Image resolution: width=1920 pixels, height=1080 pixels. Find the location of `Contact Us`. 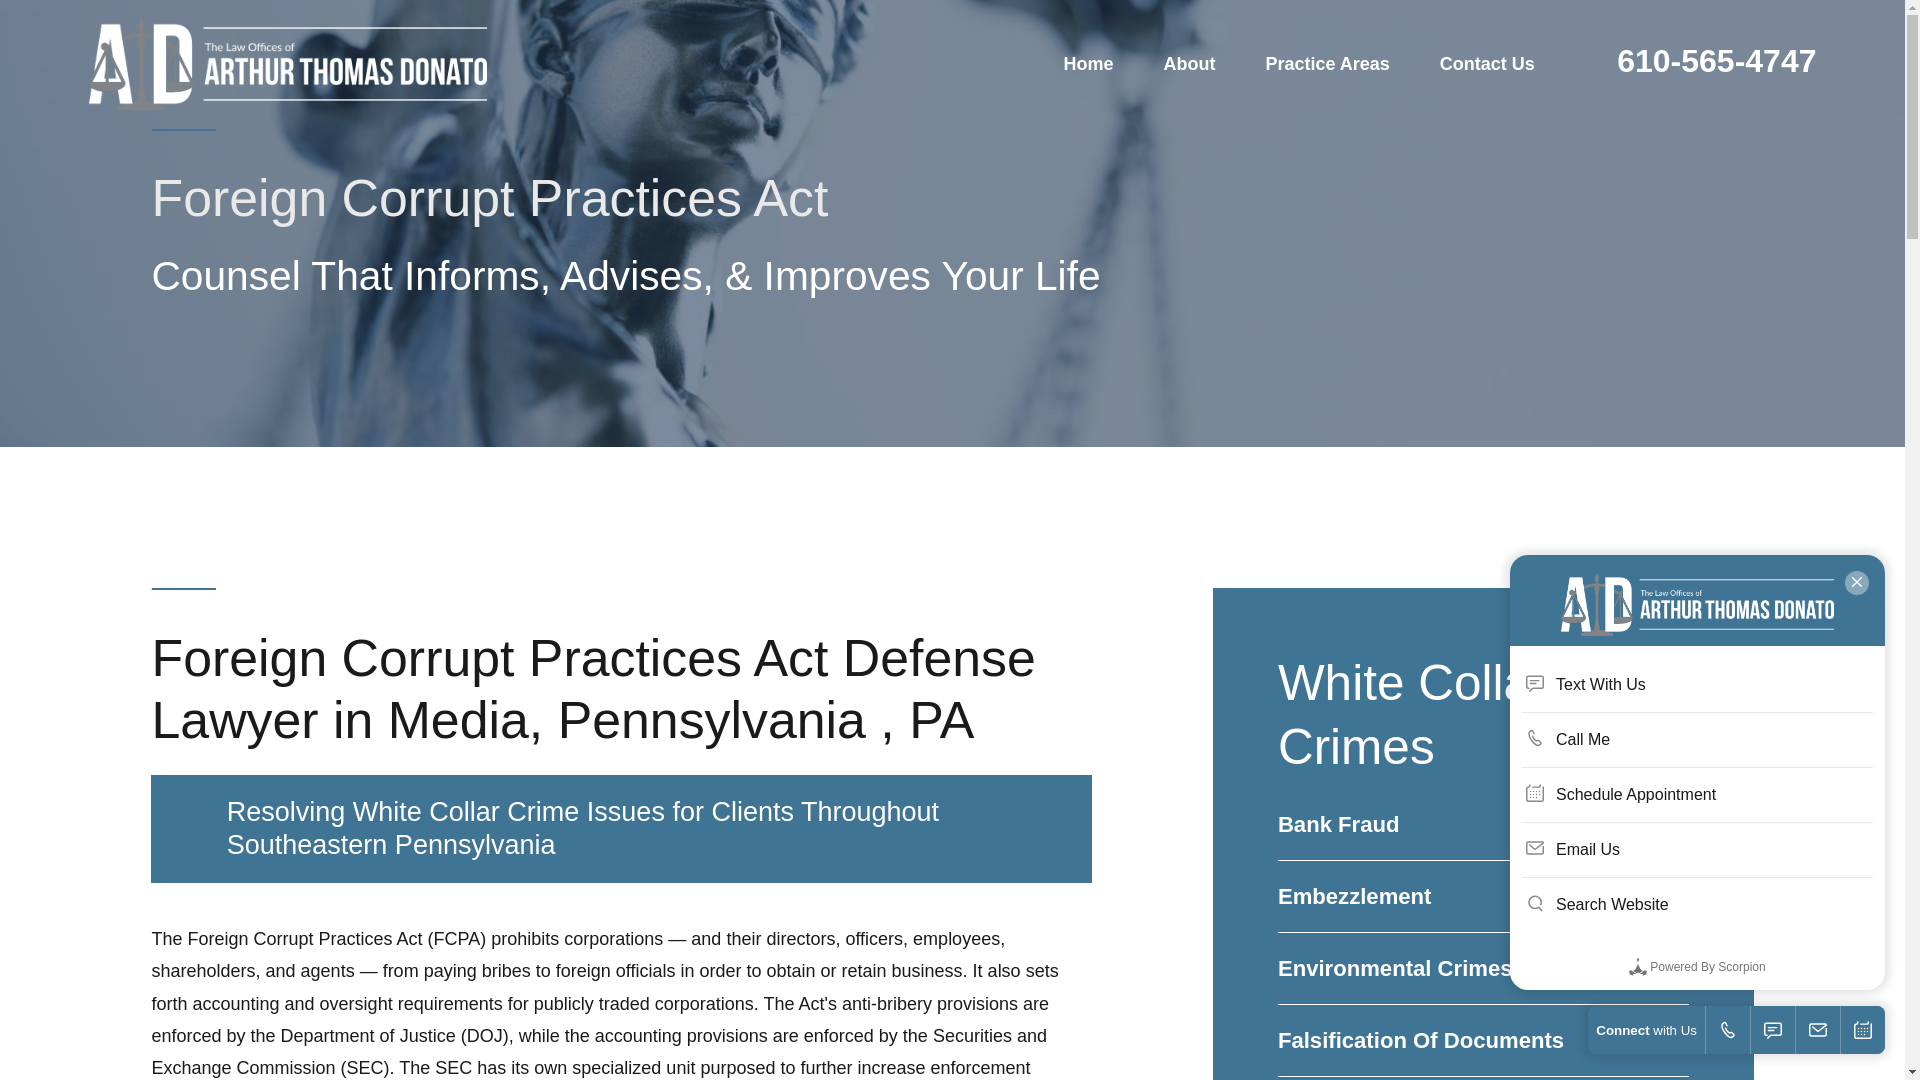

Contact Us is located at coordinates (1487, 64).